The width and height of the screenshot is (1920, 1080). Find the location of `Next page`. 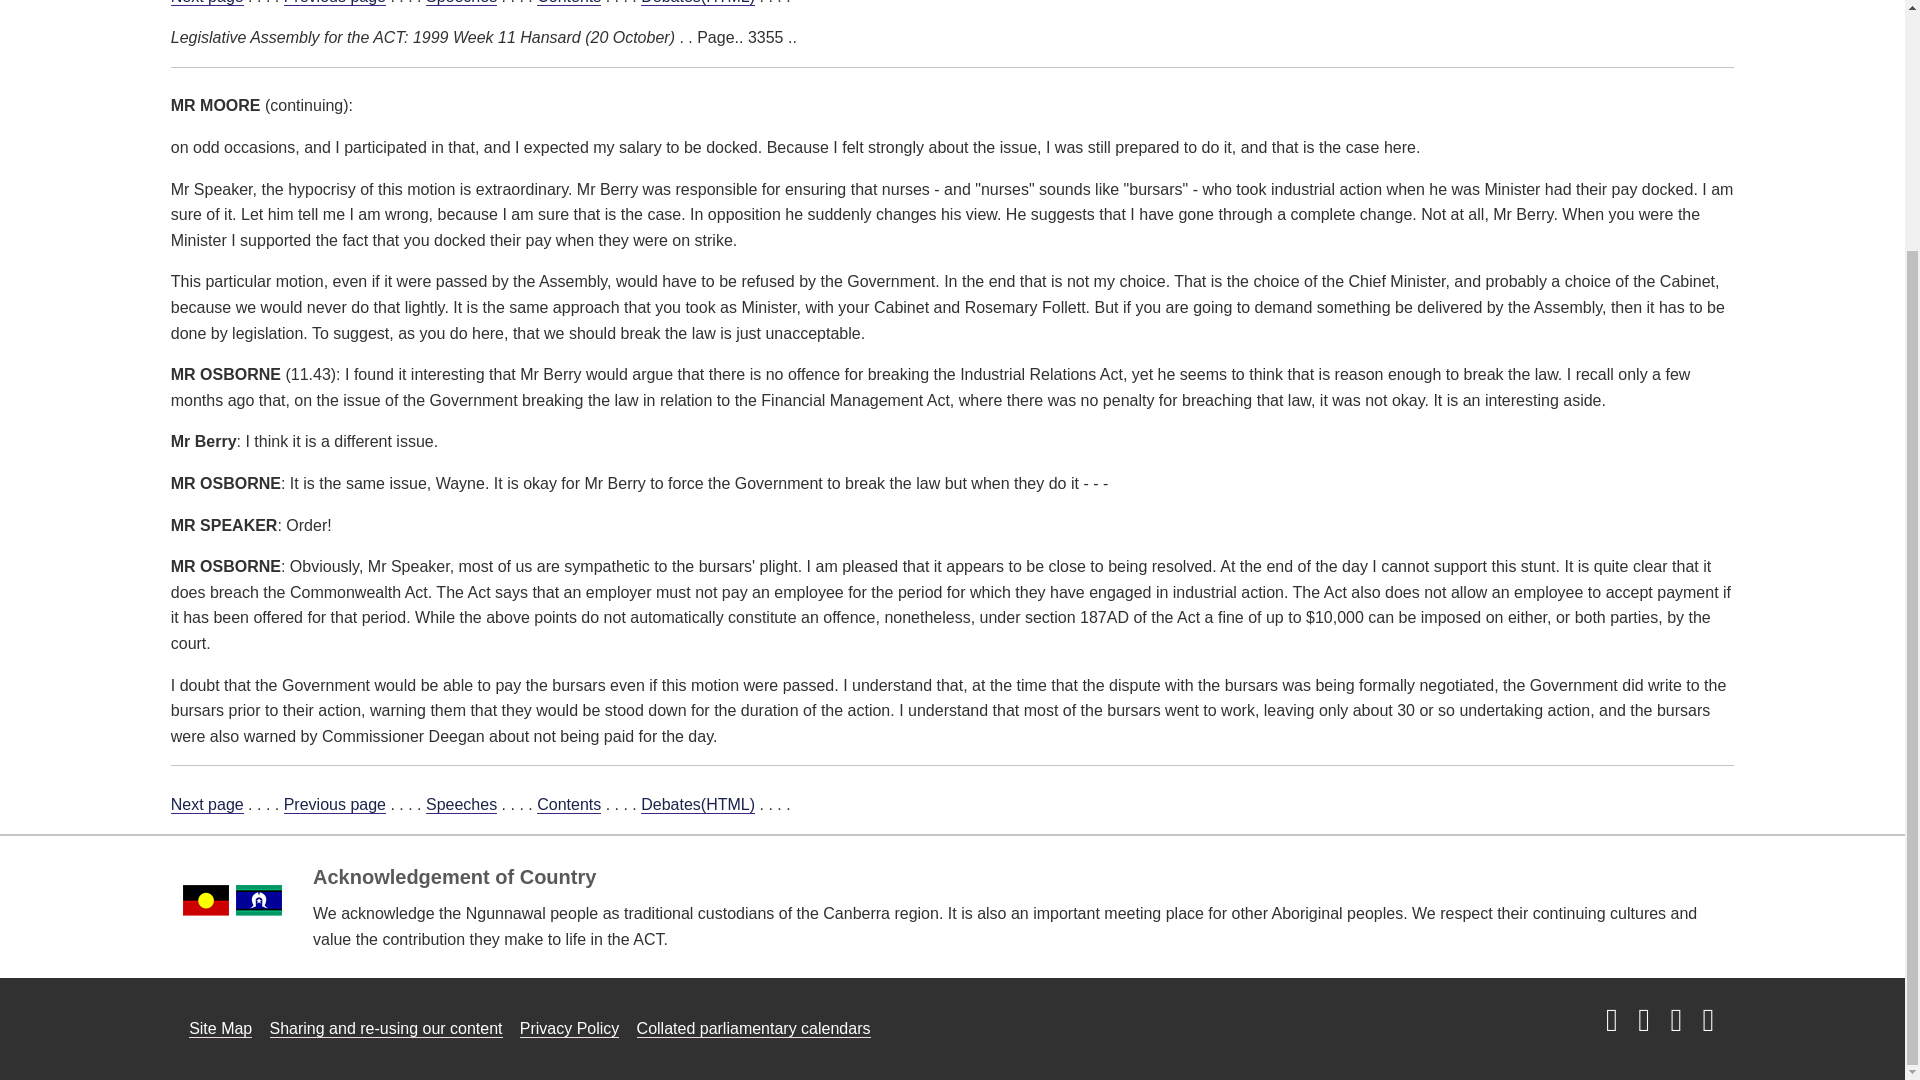

Next page is located at coordinates (206, 3).